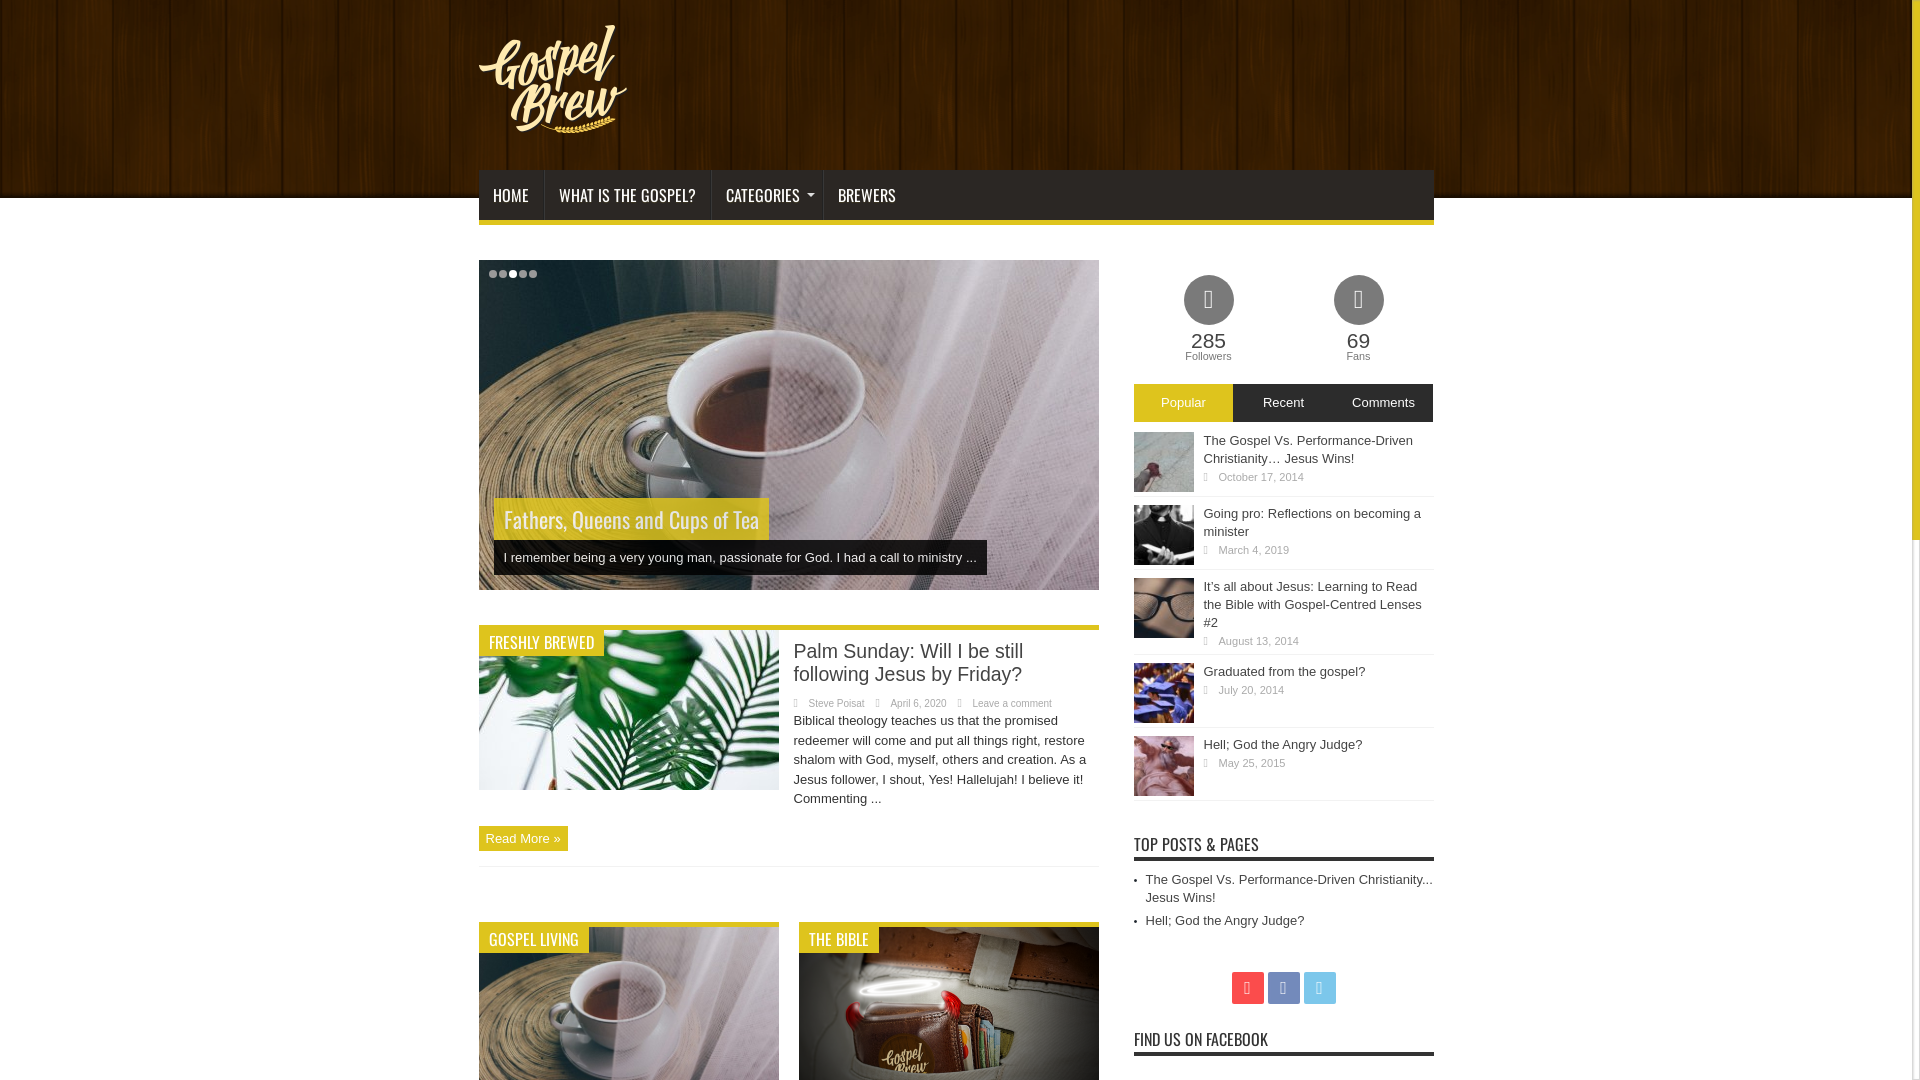 This screenshot has width=1920, height=1080. What do you see at coordinates (1284, 744) in the screenshot?
I see `Hell; God the Angry Judge?` at bounding box center [1284, 744].